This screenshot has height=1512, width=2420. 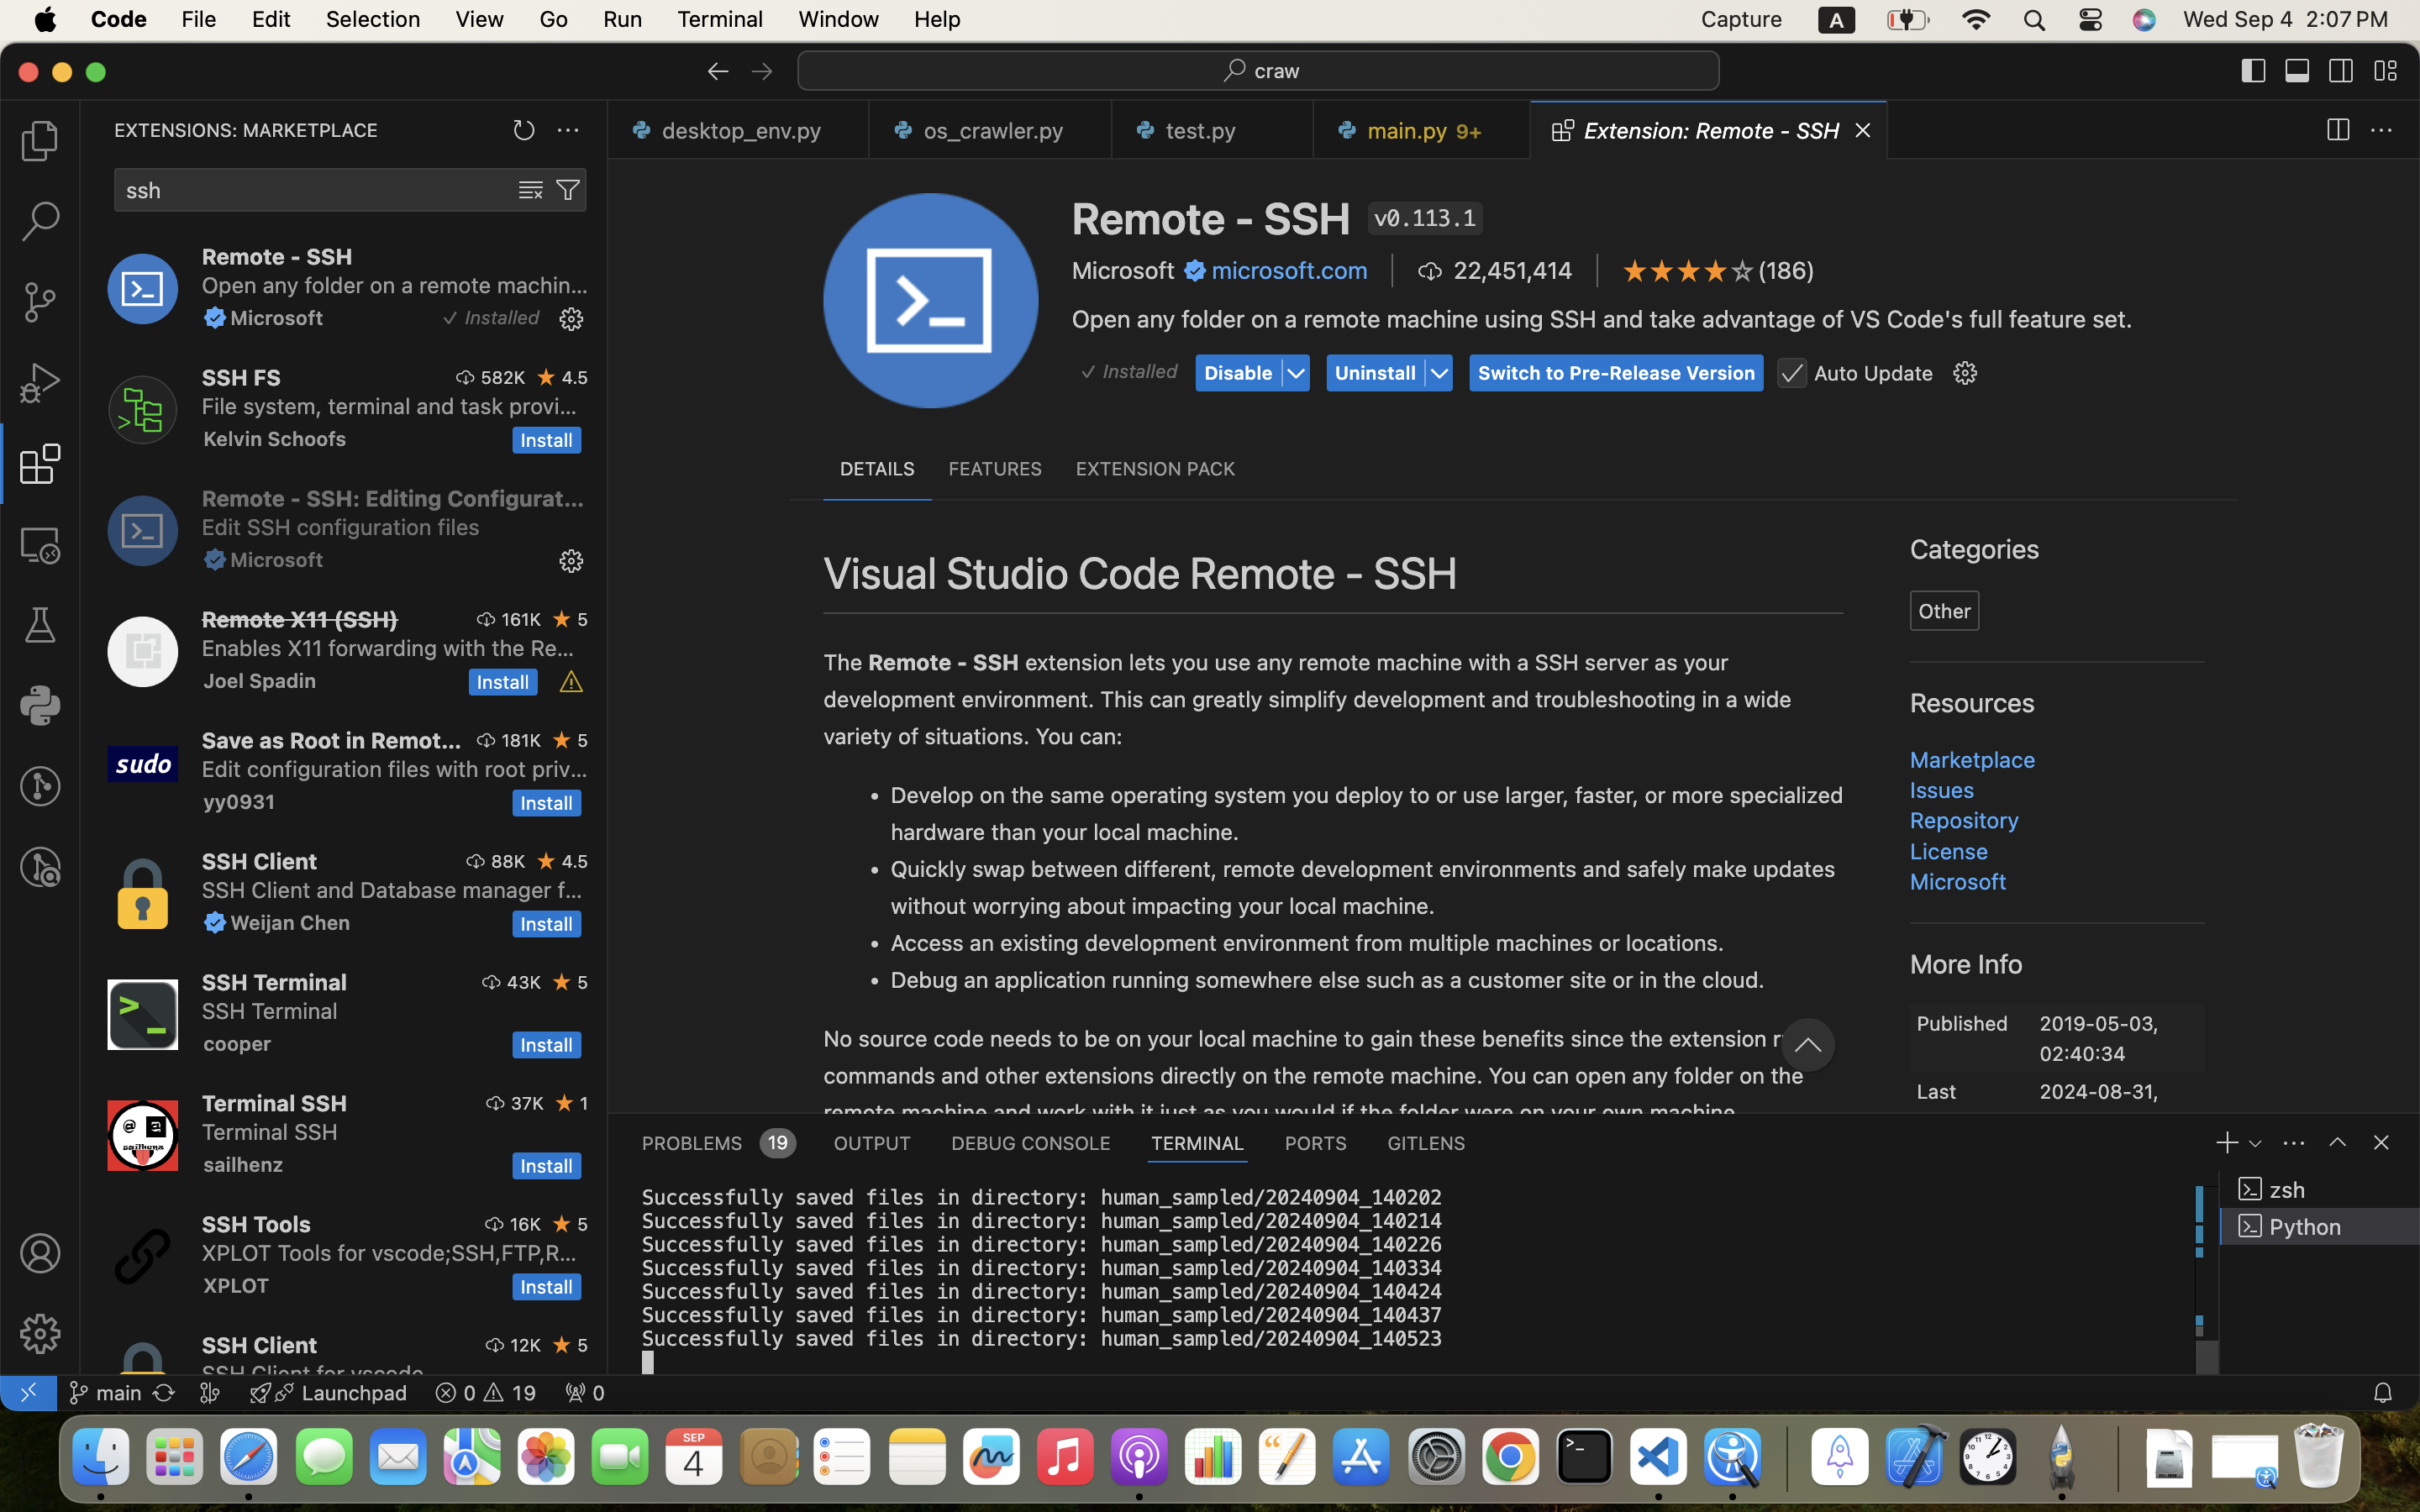 What do you see at coordinates (2100, 1039) in the screenshot?
I see `2019-05-03, 02:40:34` at bounding box center [2100, 1039].